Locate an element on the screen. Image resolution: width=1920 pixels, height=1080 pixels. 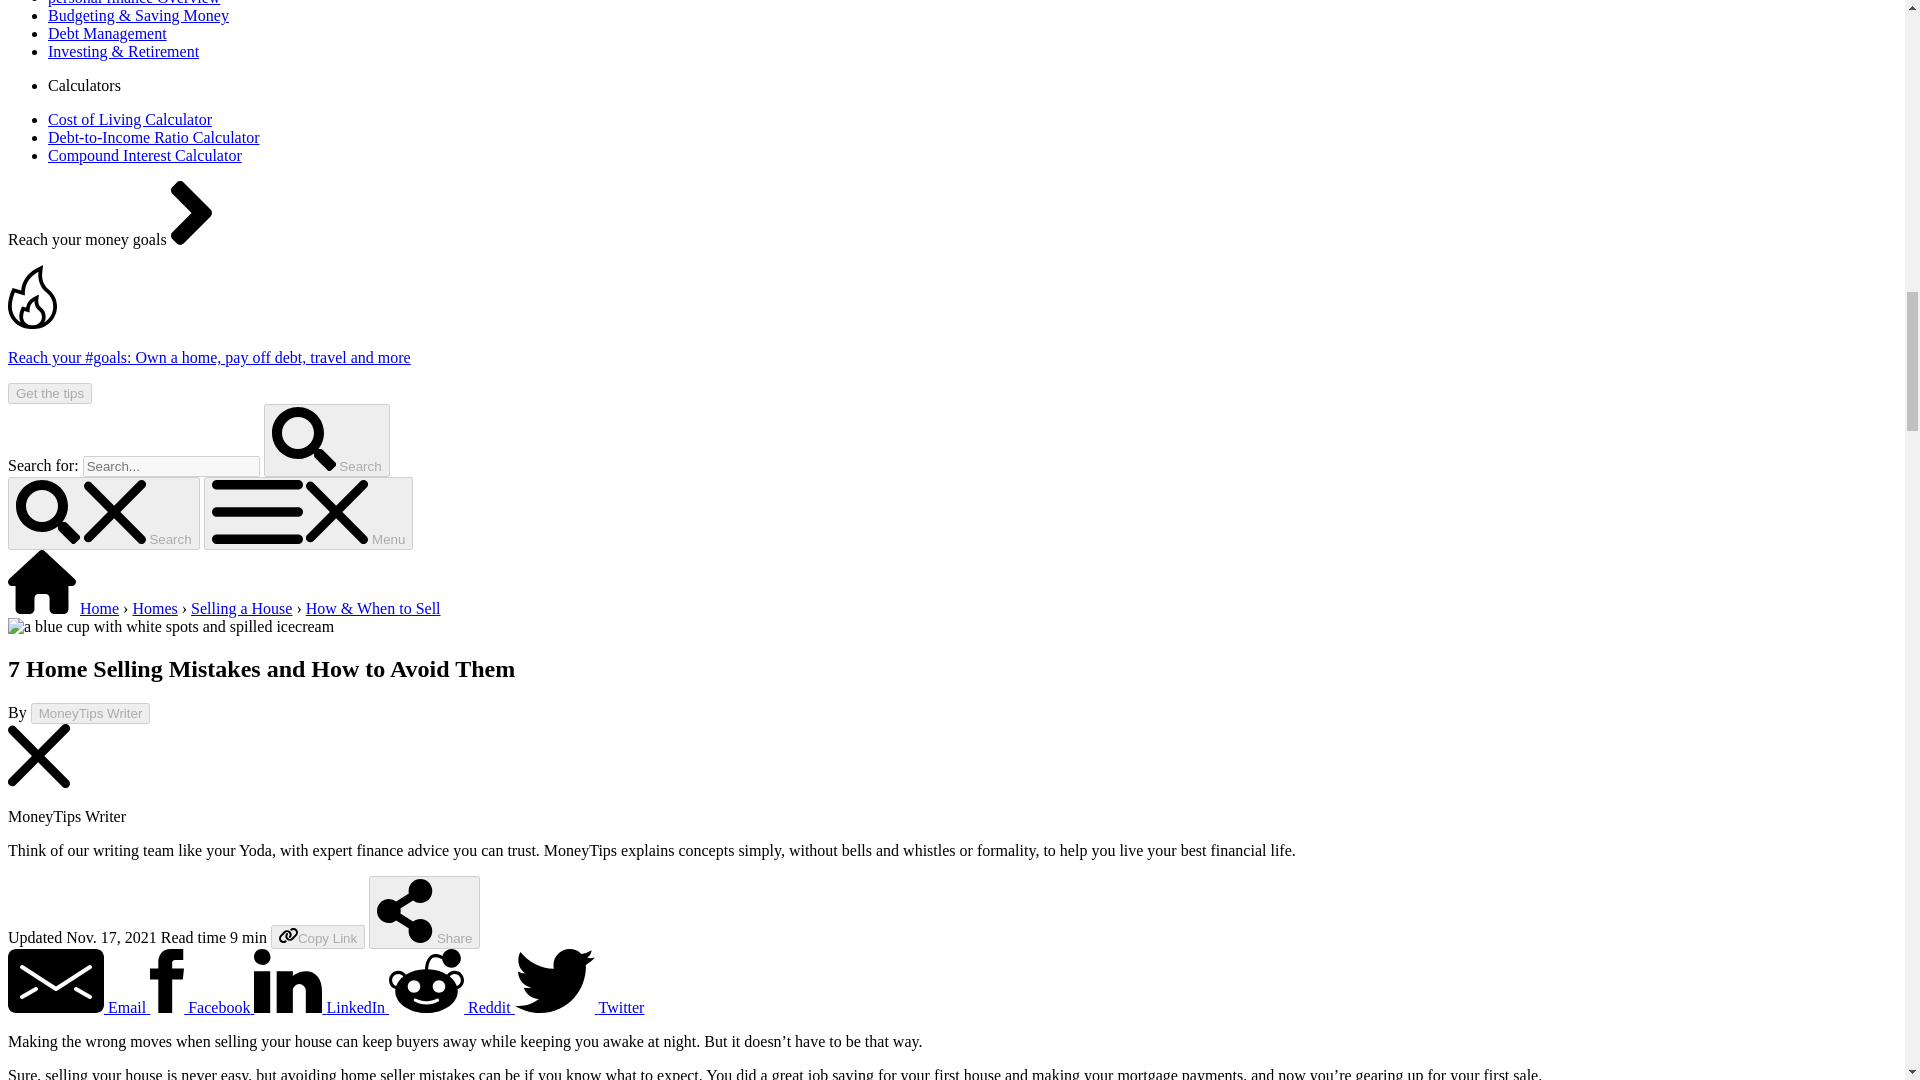
Toggle Site Menu is located at coordinates (308, 513).